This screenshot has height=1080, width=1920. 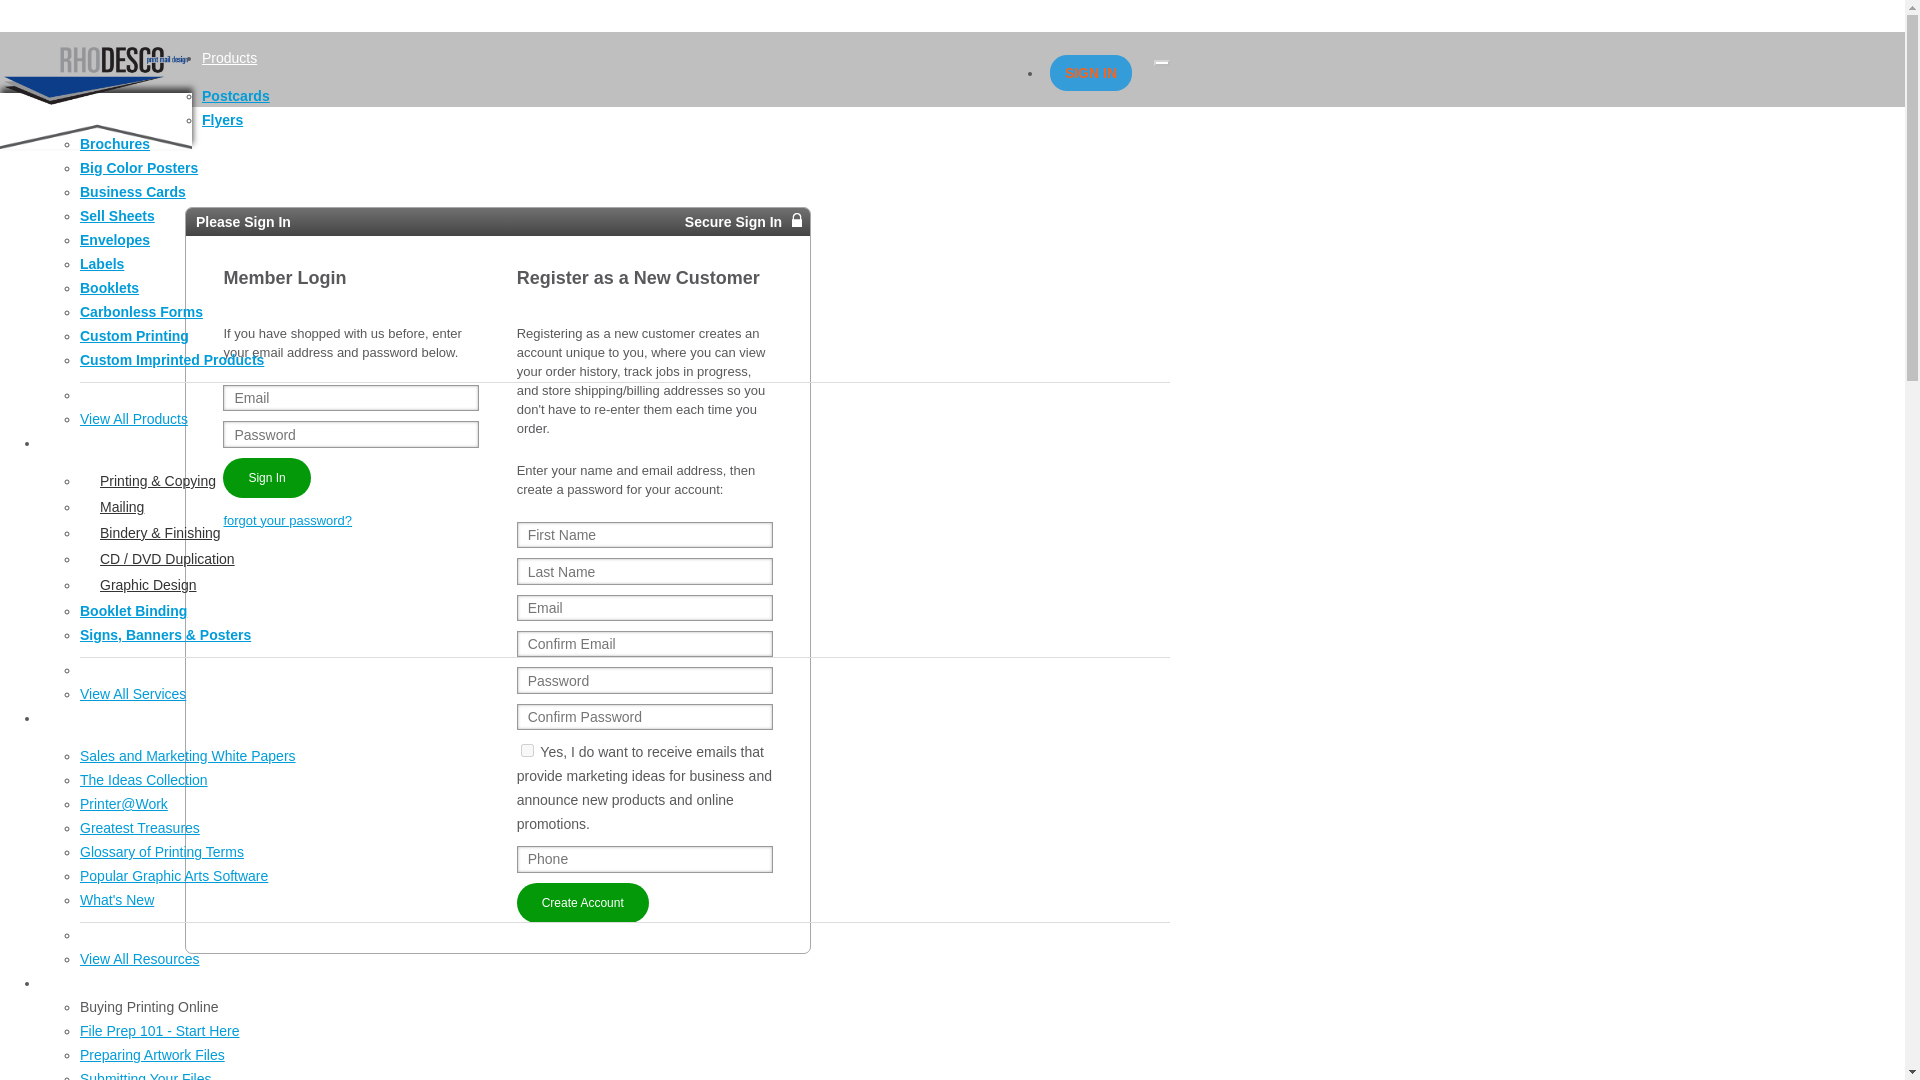 What do you see at coordinates (67, 443) in the screenshot?
I see `Services` at bounding box center [67, 443].